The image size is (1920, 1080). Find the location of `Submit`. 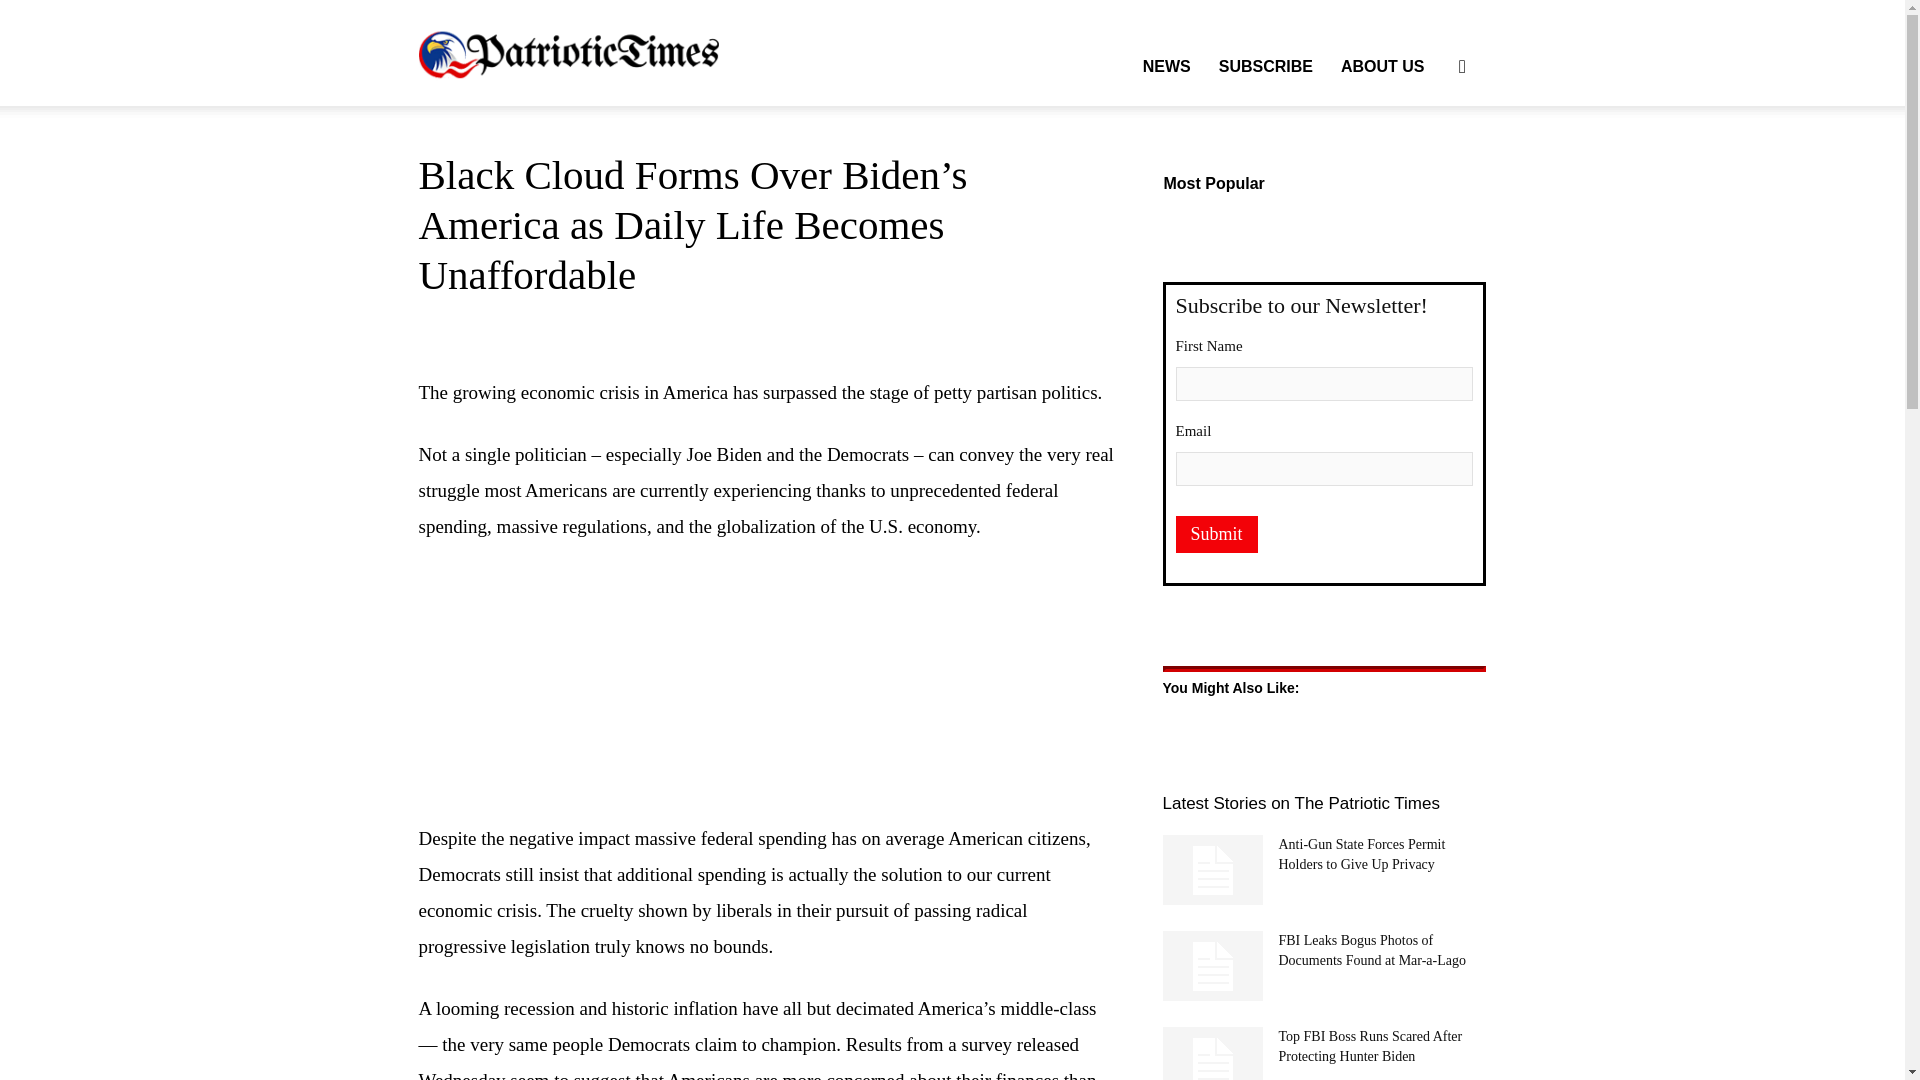

Submit is located at coordinates (1216, 534).